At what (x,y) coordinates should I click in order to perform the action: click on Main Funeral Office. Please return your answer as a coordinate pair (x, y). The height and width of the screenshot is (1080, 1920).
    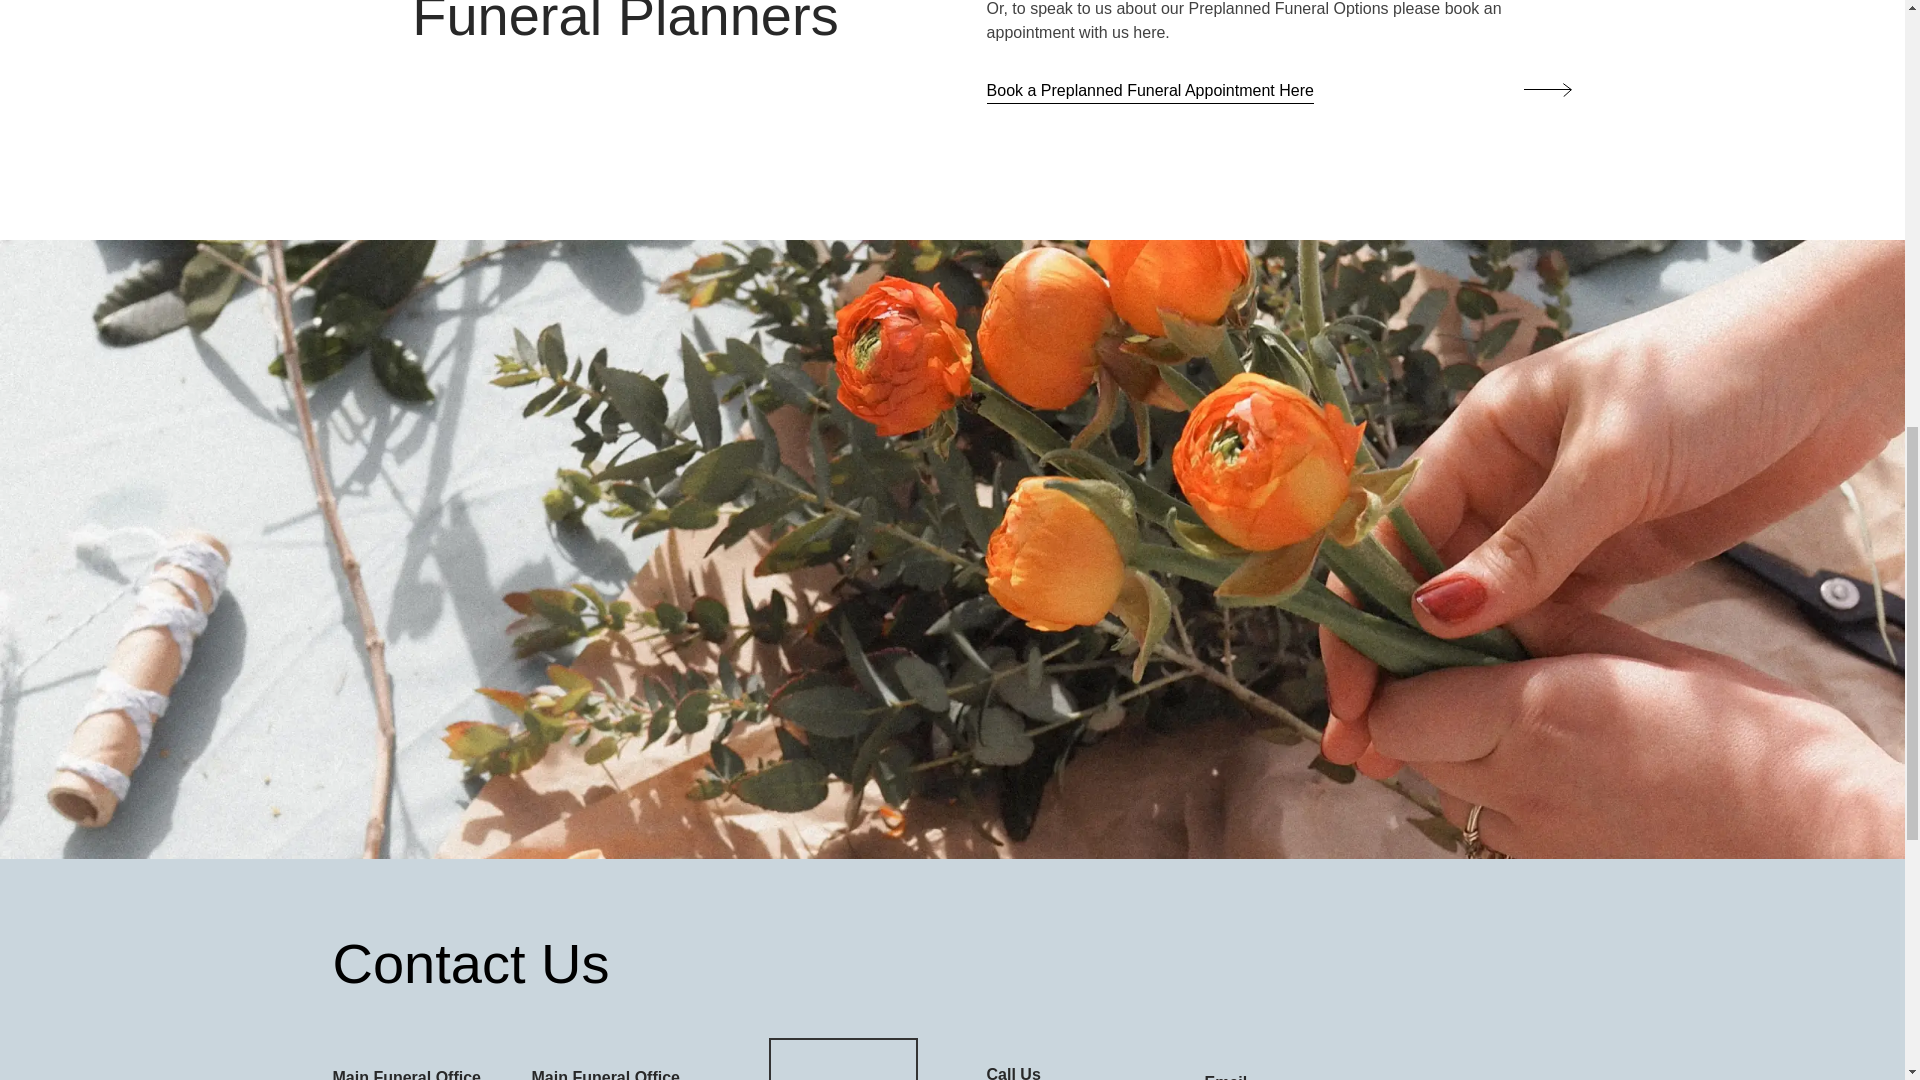
    Looking at the image, I should click on (406, 1074).